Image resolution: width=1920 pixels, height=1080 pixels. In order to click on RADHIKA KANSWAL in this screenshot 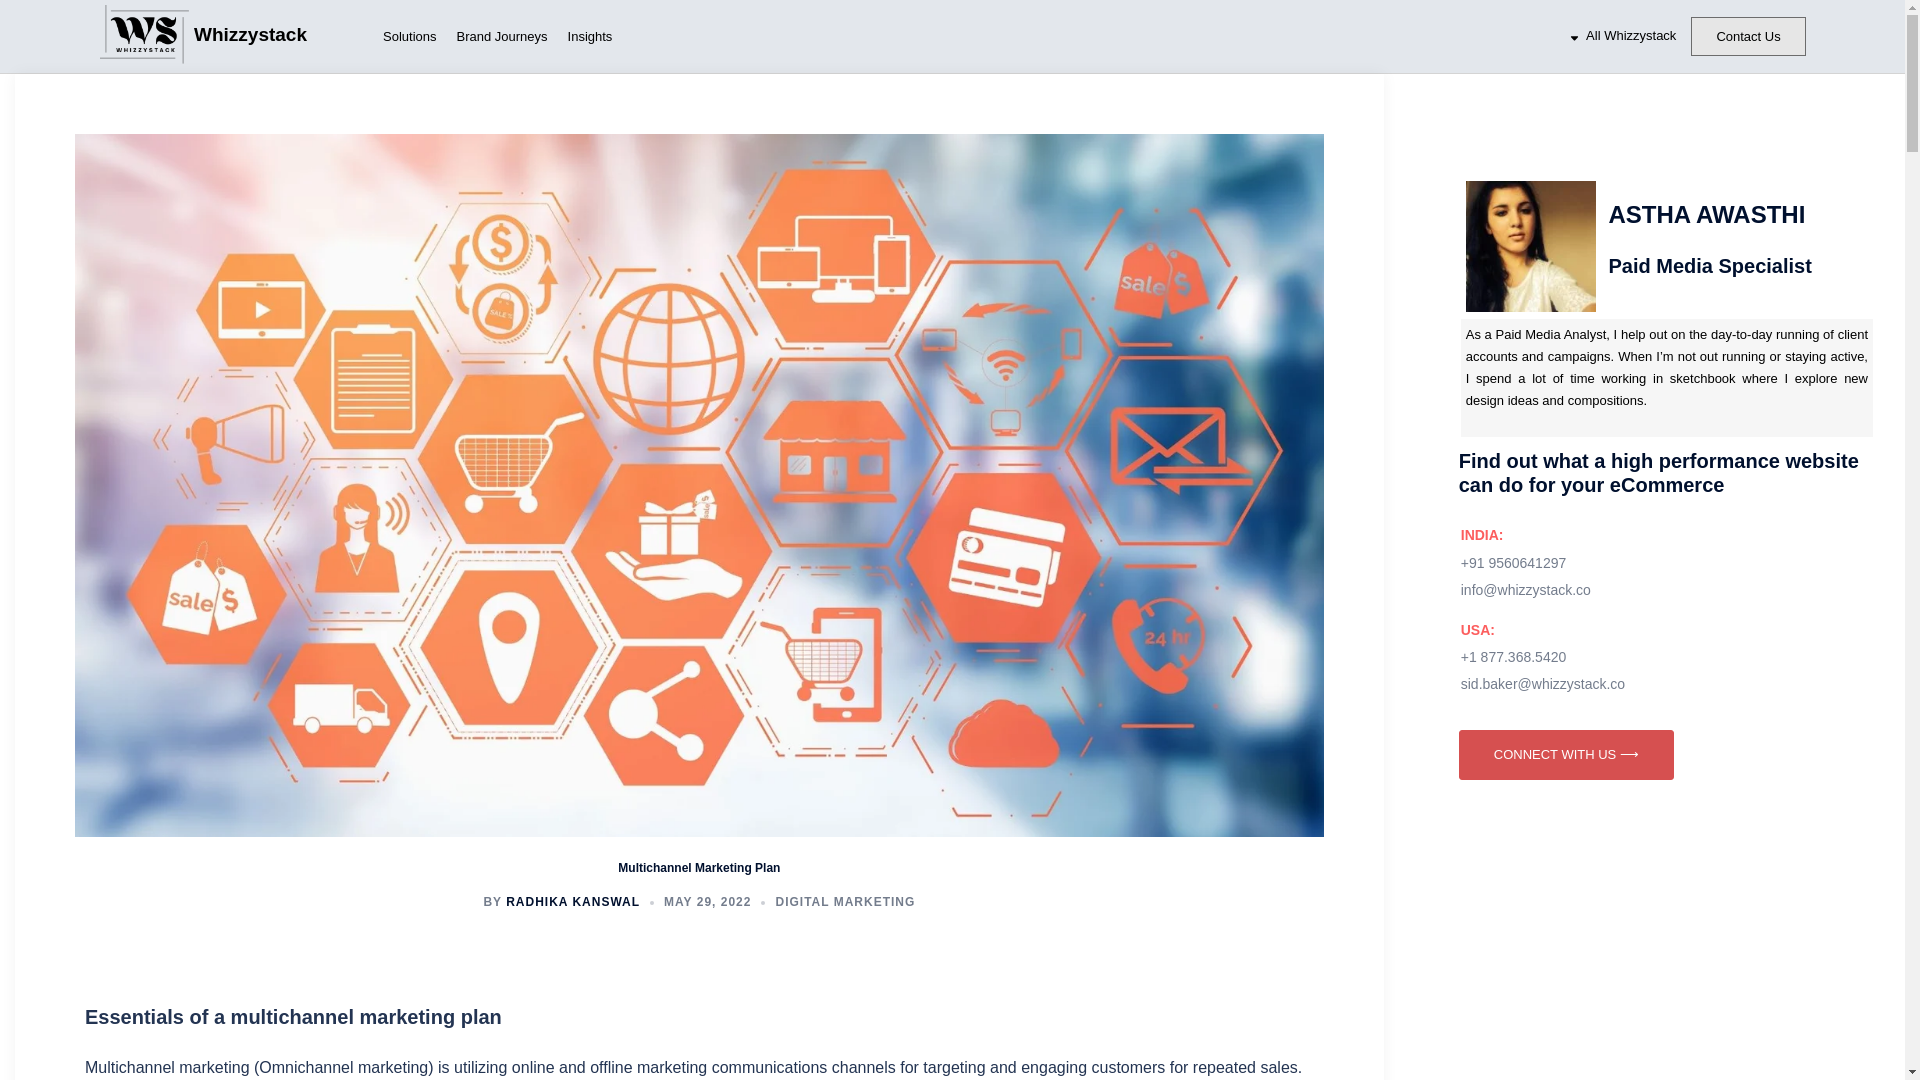, I will do `click(572, 902)`.